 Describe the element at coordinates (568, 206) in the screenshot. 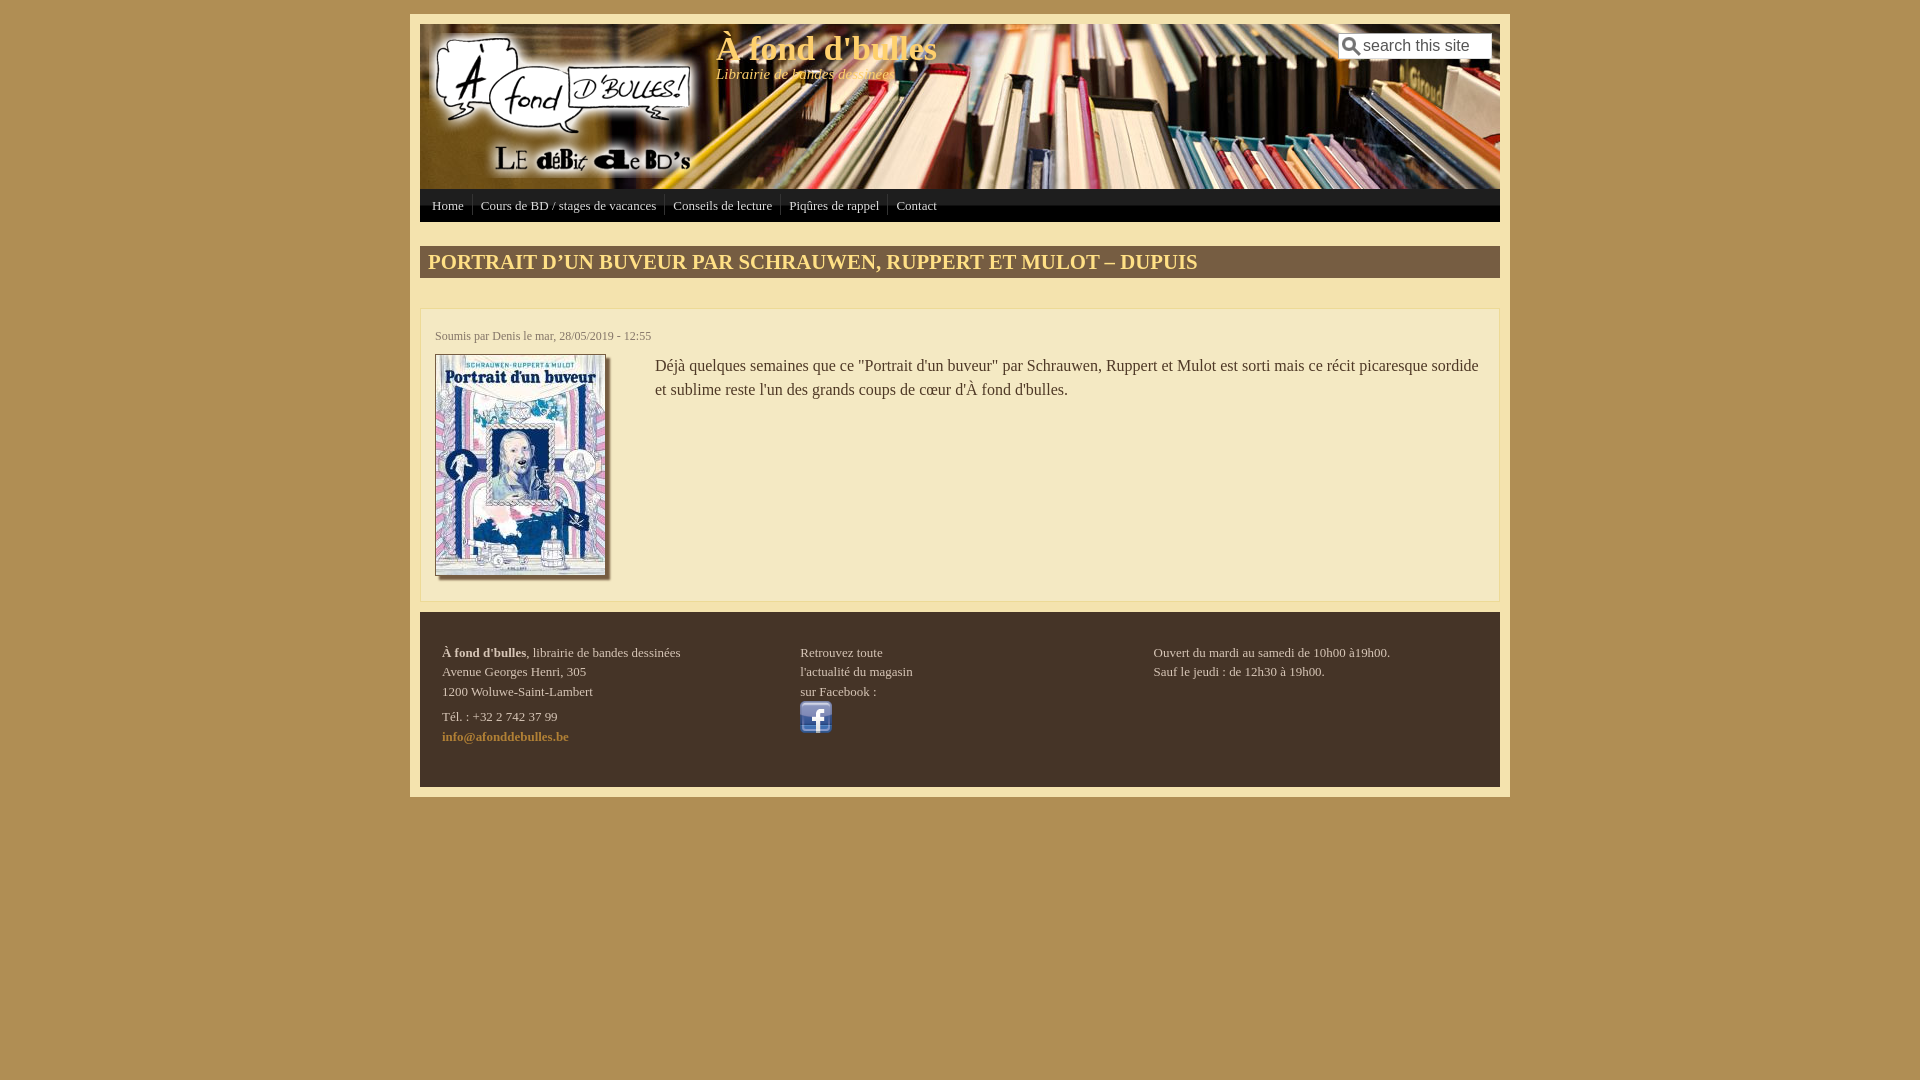

I see `Cours de BD / stages de vacances` at that location.